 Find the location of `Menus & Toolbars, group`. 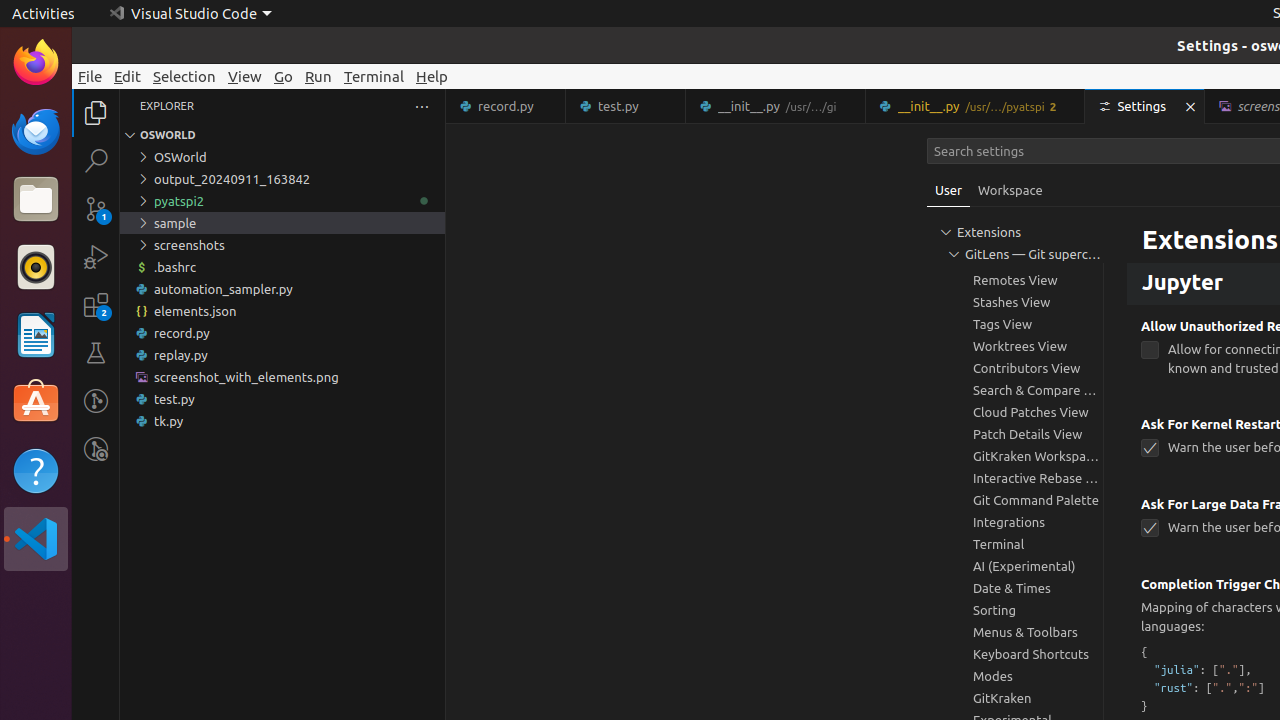

Menus & Toolbars, group is located at coordinates (1015, 632).